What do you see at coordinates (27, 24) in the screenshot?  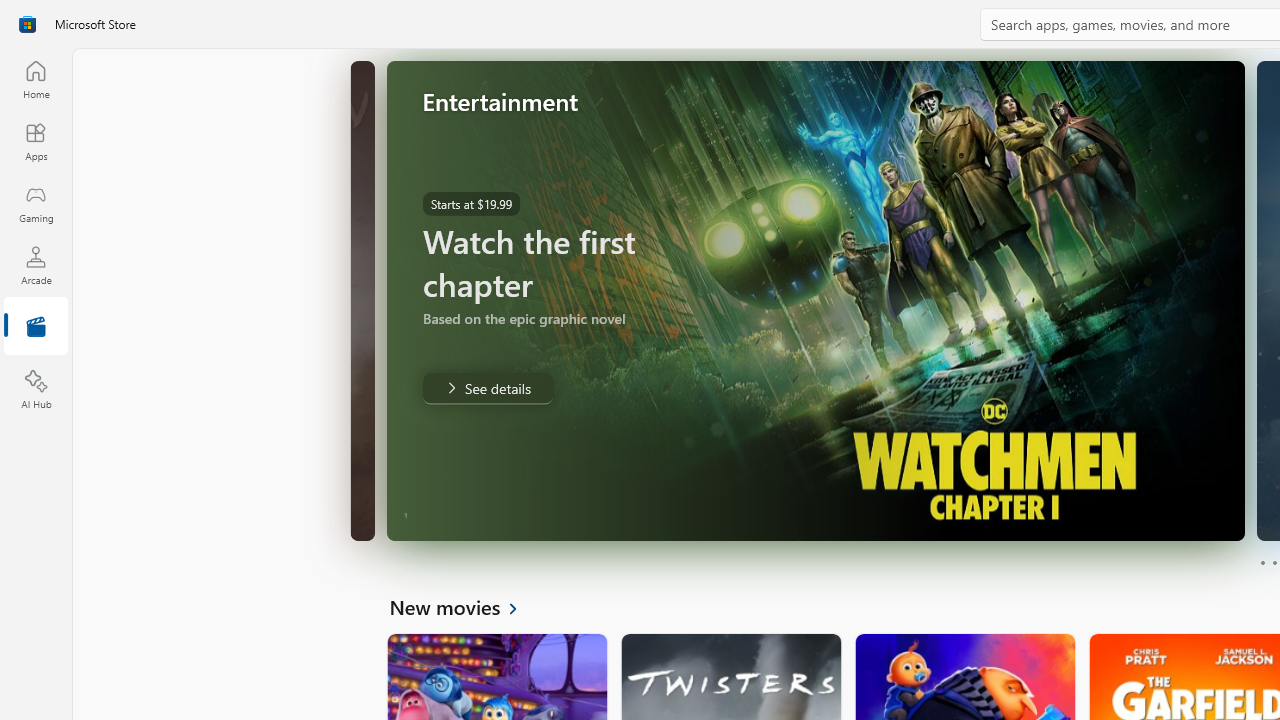 I see `Class: Image` at bounding box center [27, 24].